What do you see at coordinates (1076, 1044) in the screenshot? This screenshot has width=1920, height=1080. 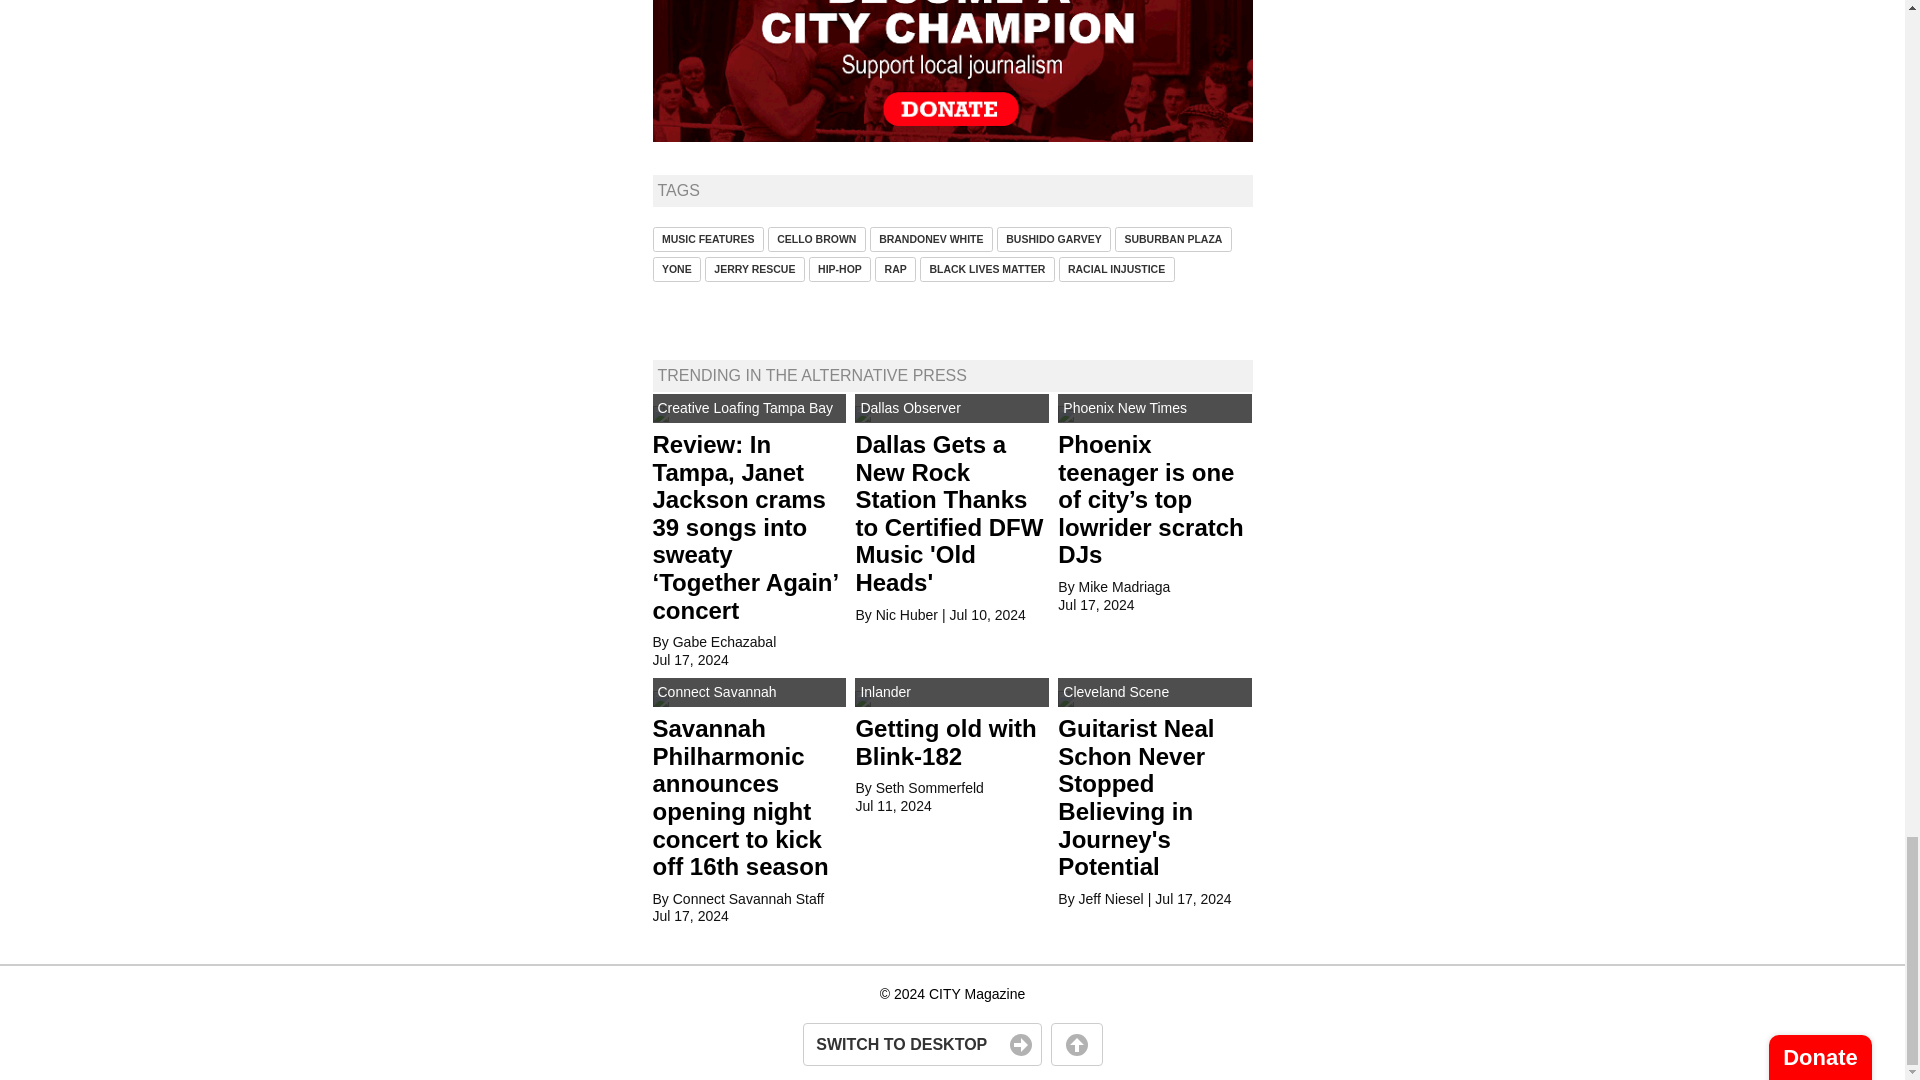 I see `BACK TO TOP` at bounding box center [1076, 1044].